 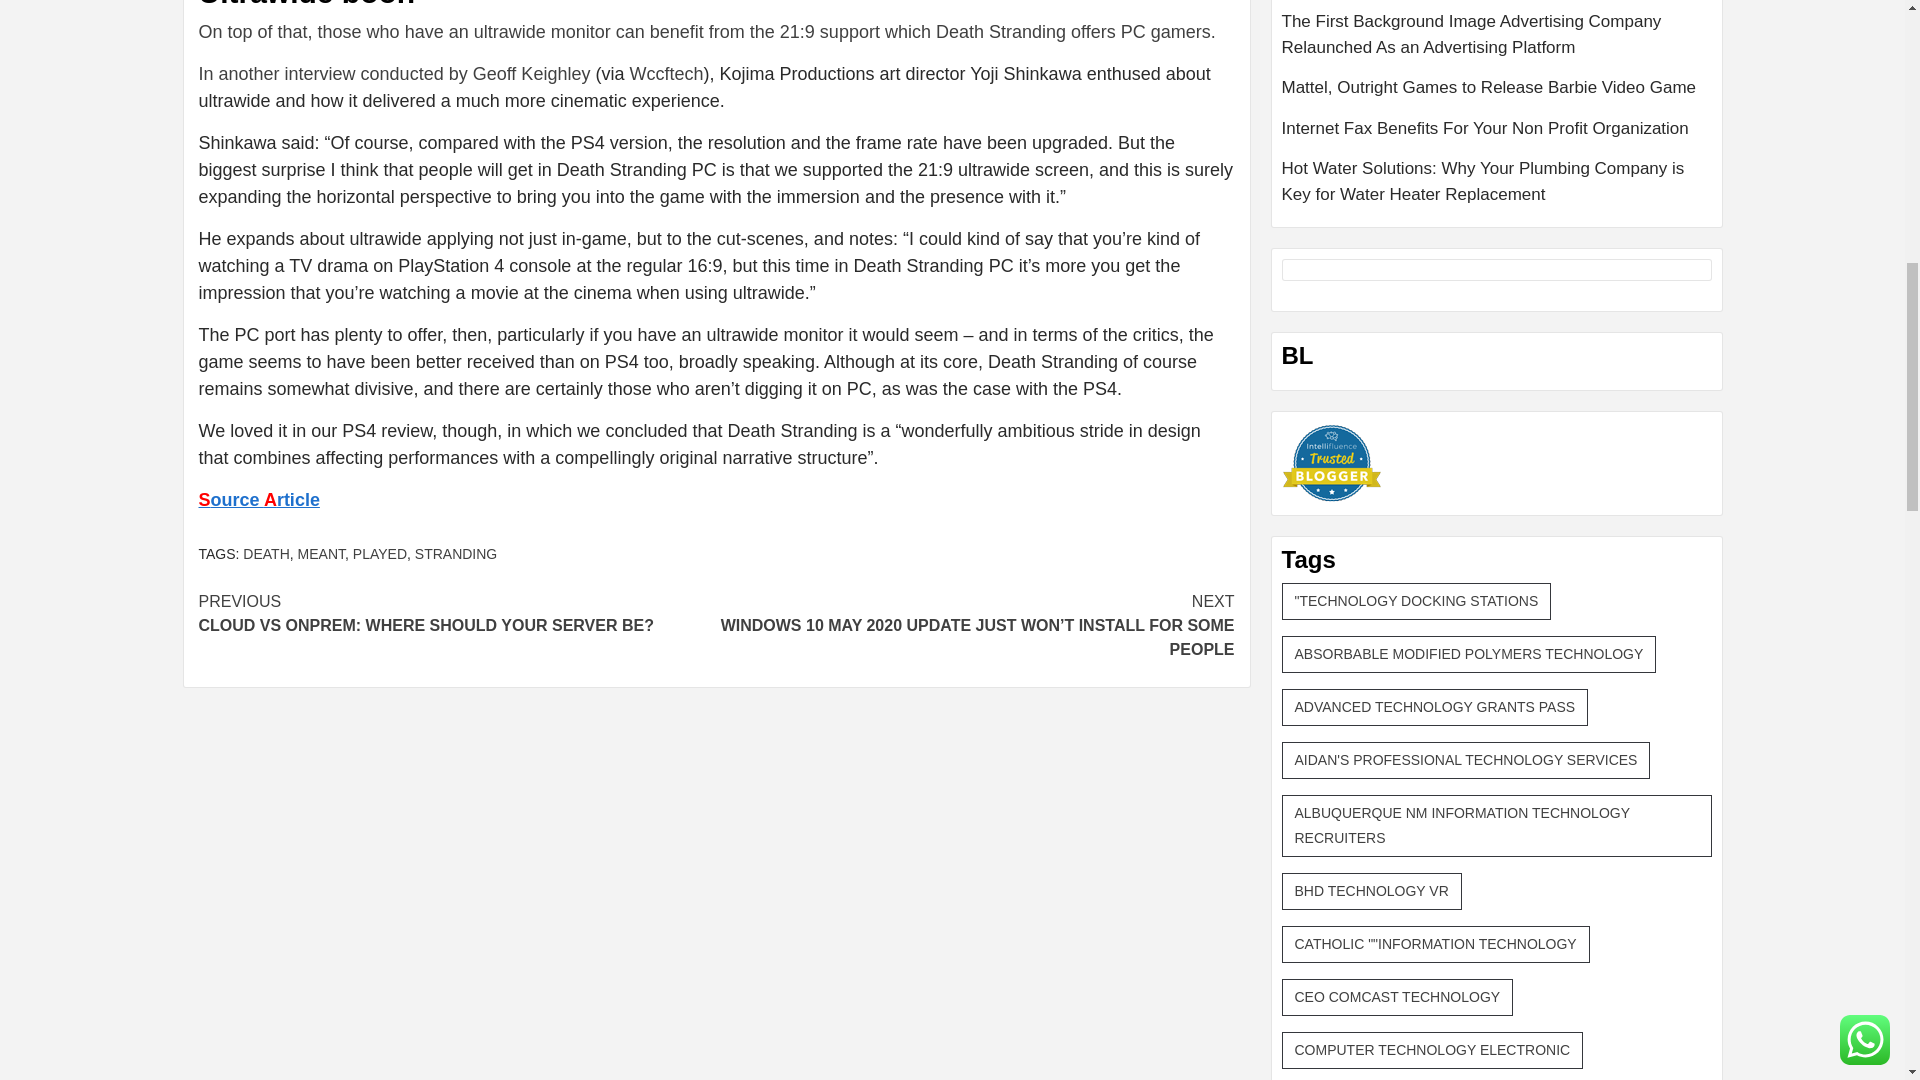 I want to click on Geoff Keighley, so click(x=532, y=74).